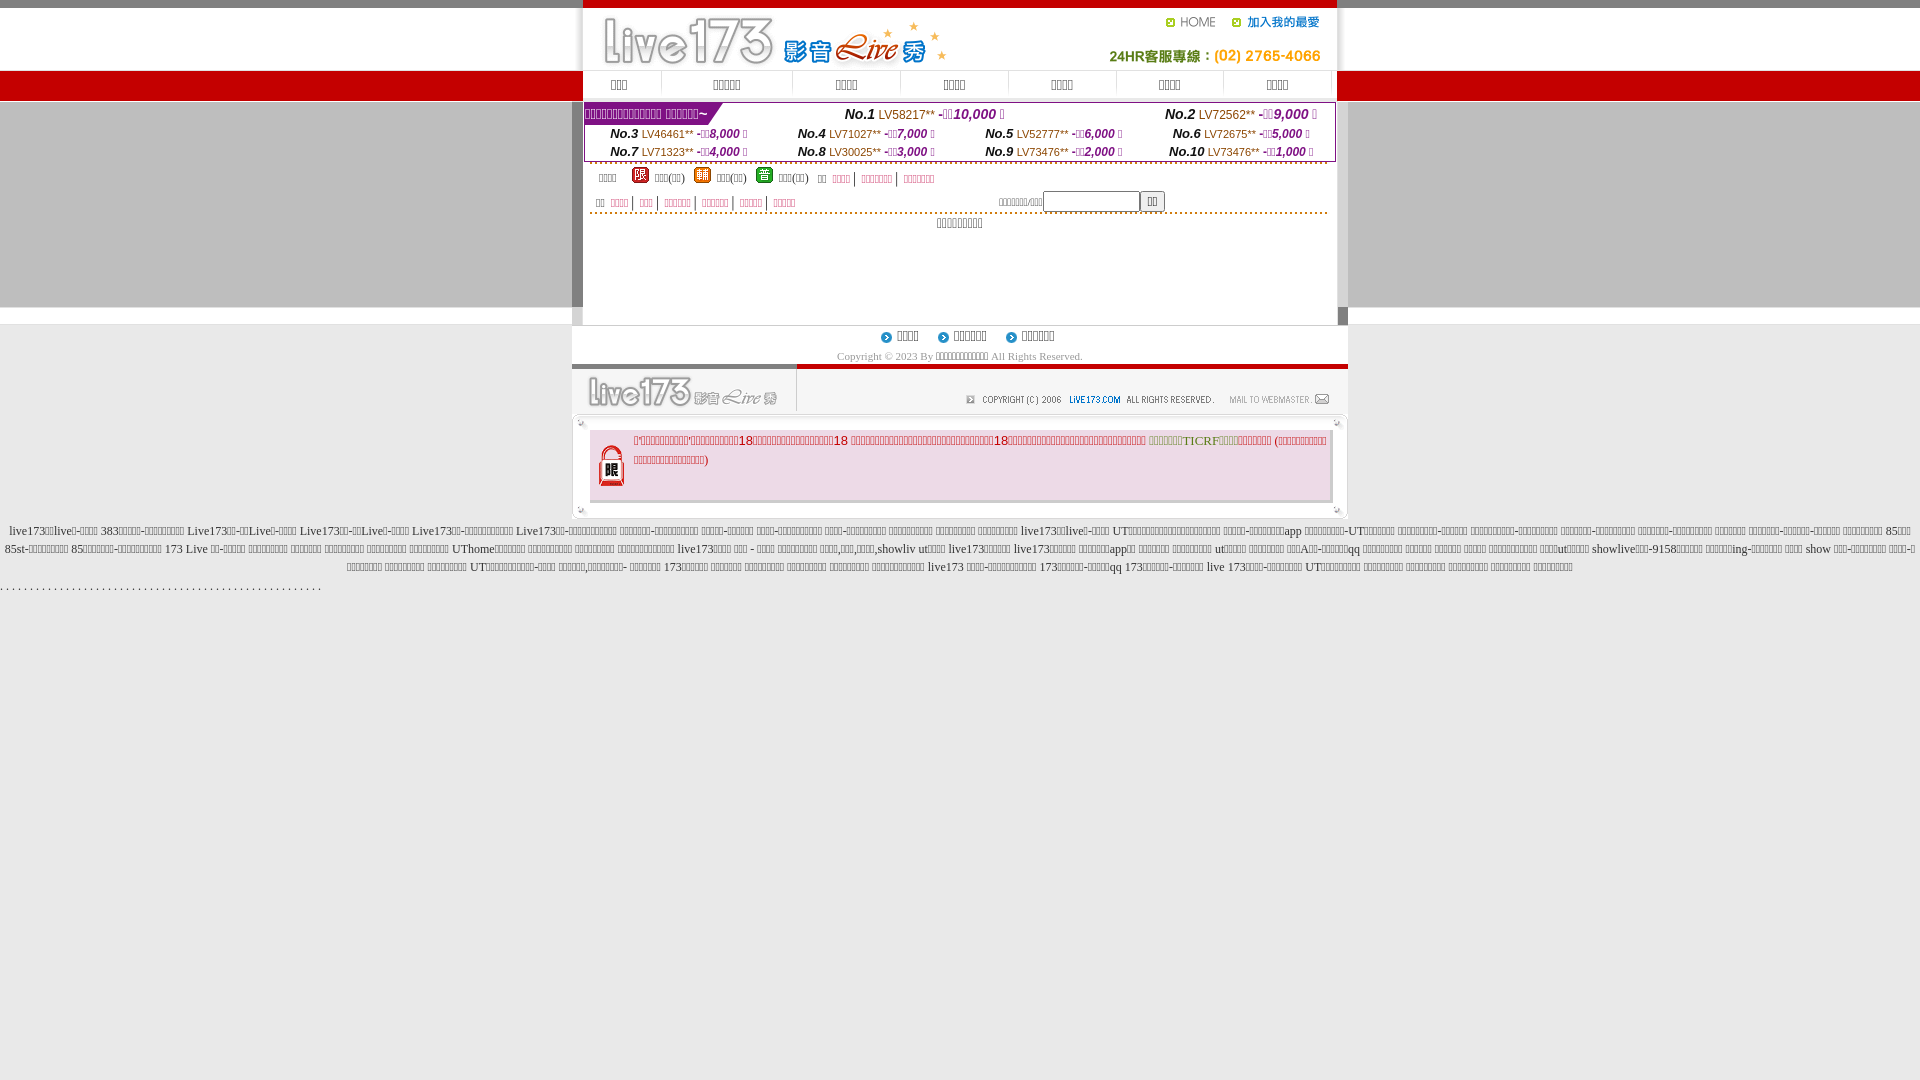 This screenshot has width=1920, height=1080. What do you see at coordinates (32, 586) in the screenshot?
I see `.` at bounding box center [32, 586].